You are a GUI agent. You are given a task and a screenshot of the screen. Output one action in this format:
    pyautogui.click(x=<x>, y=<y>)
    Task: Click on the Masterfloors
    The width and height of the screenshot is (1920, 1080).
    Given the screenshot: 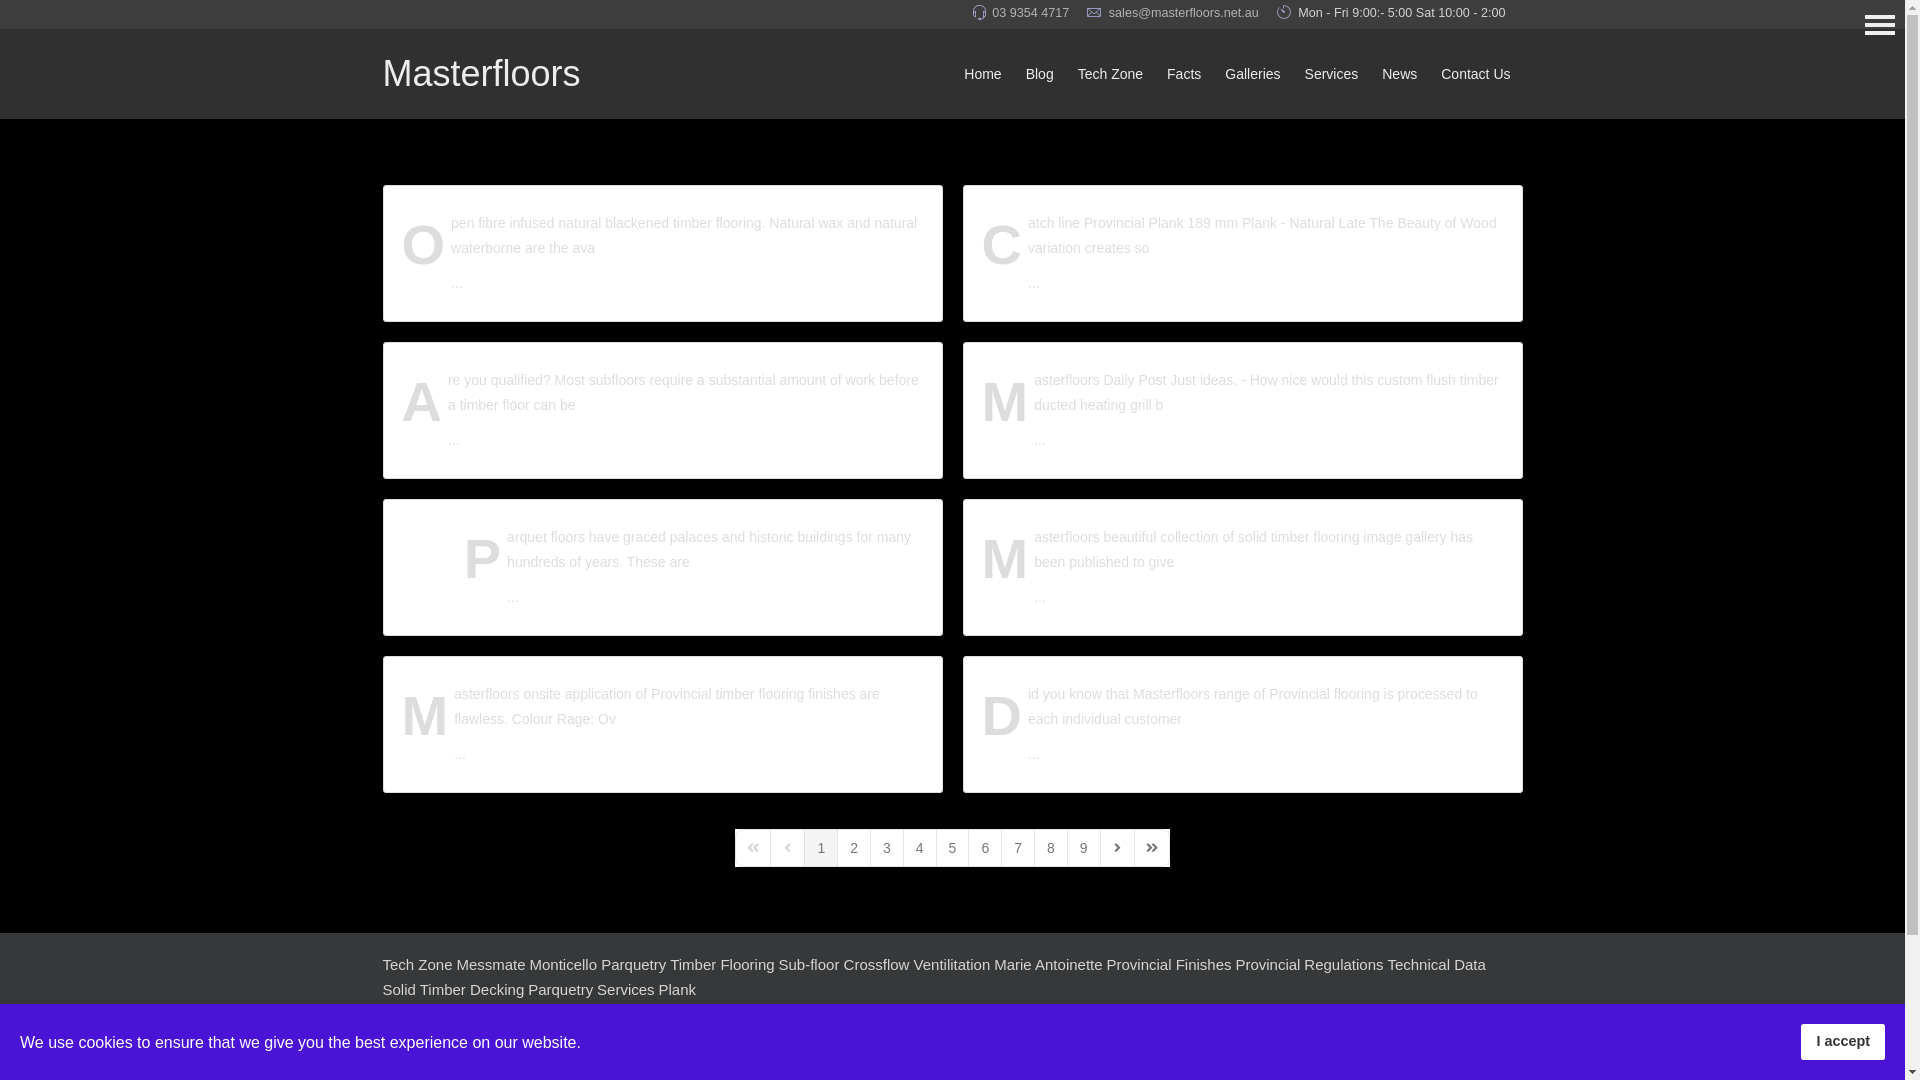 What is the action you would take?
    pyautogui.click(x=481, y=74)
    